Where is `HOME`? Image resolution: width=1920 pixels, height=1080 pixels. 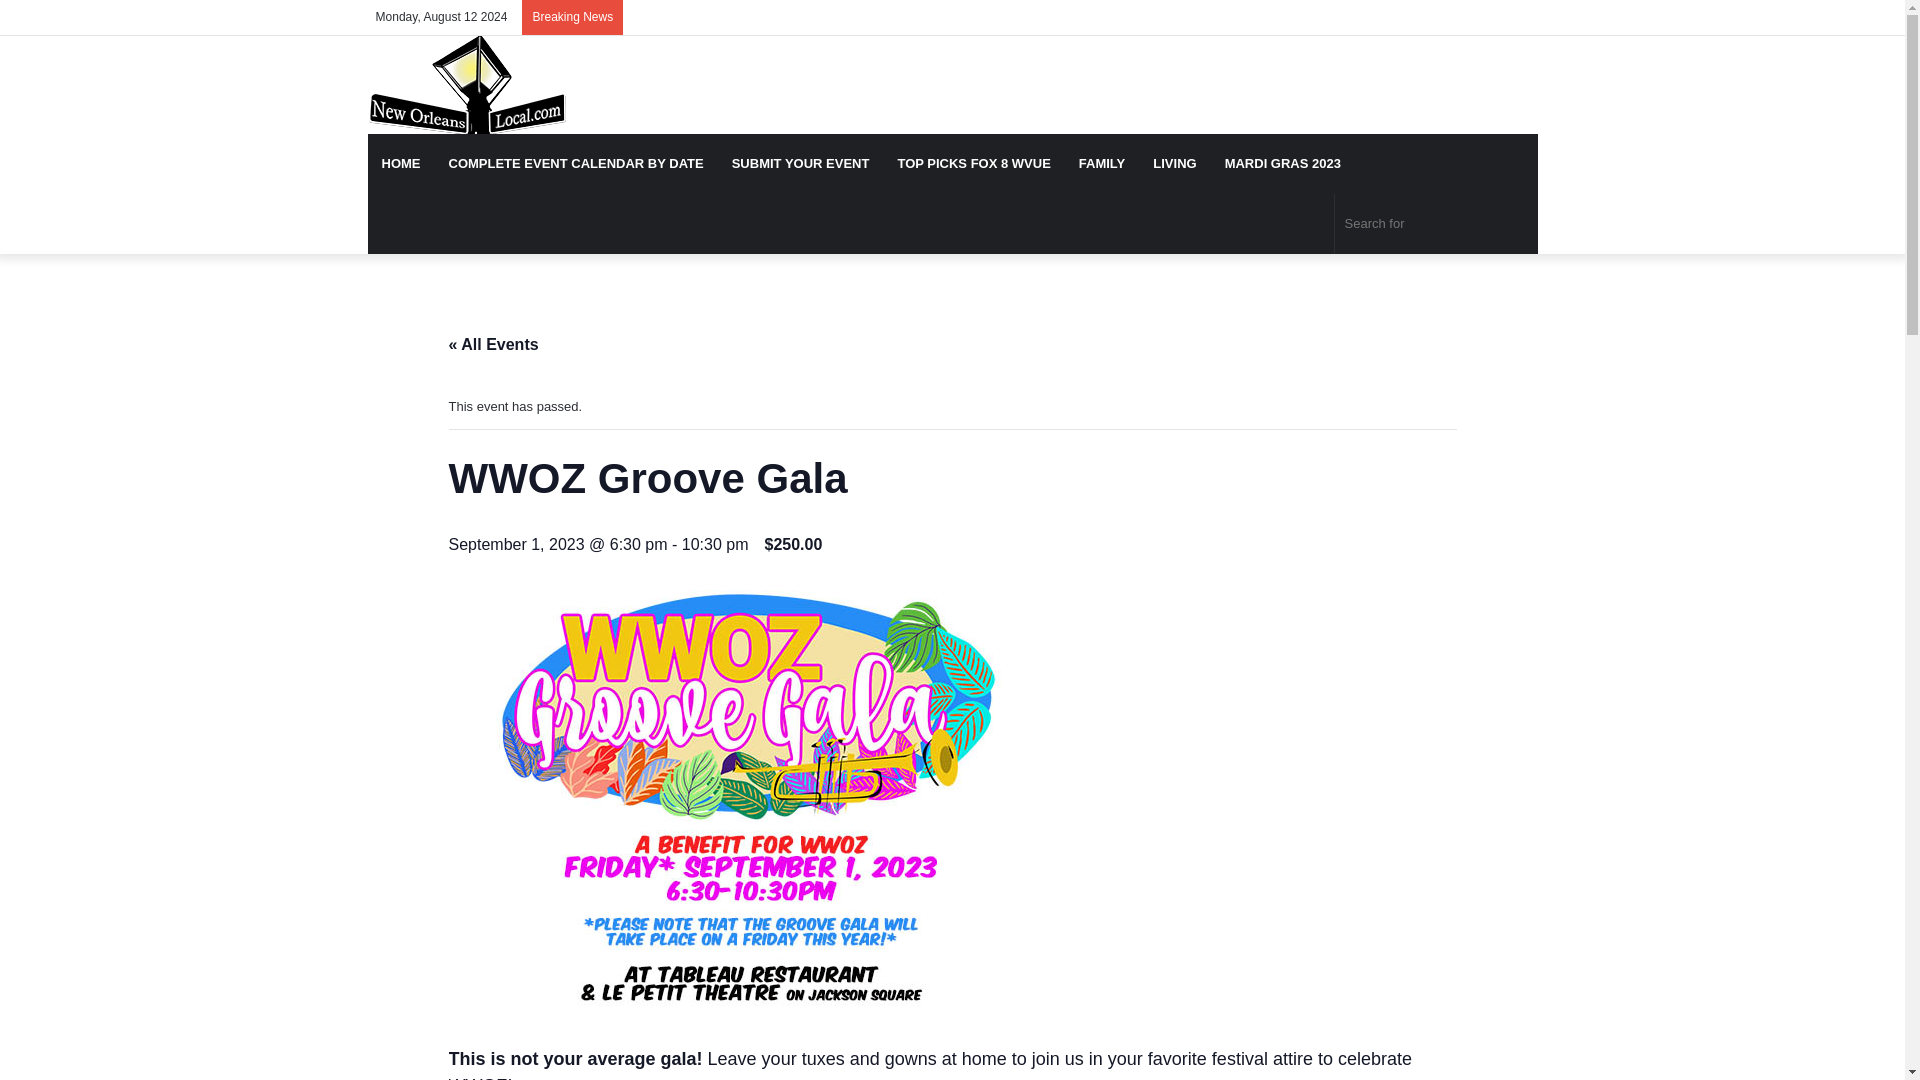 HOME is located at coordinates (402, 164).